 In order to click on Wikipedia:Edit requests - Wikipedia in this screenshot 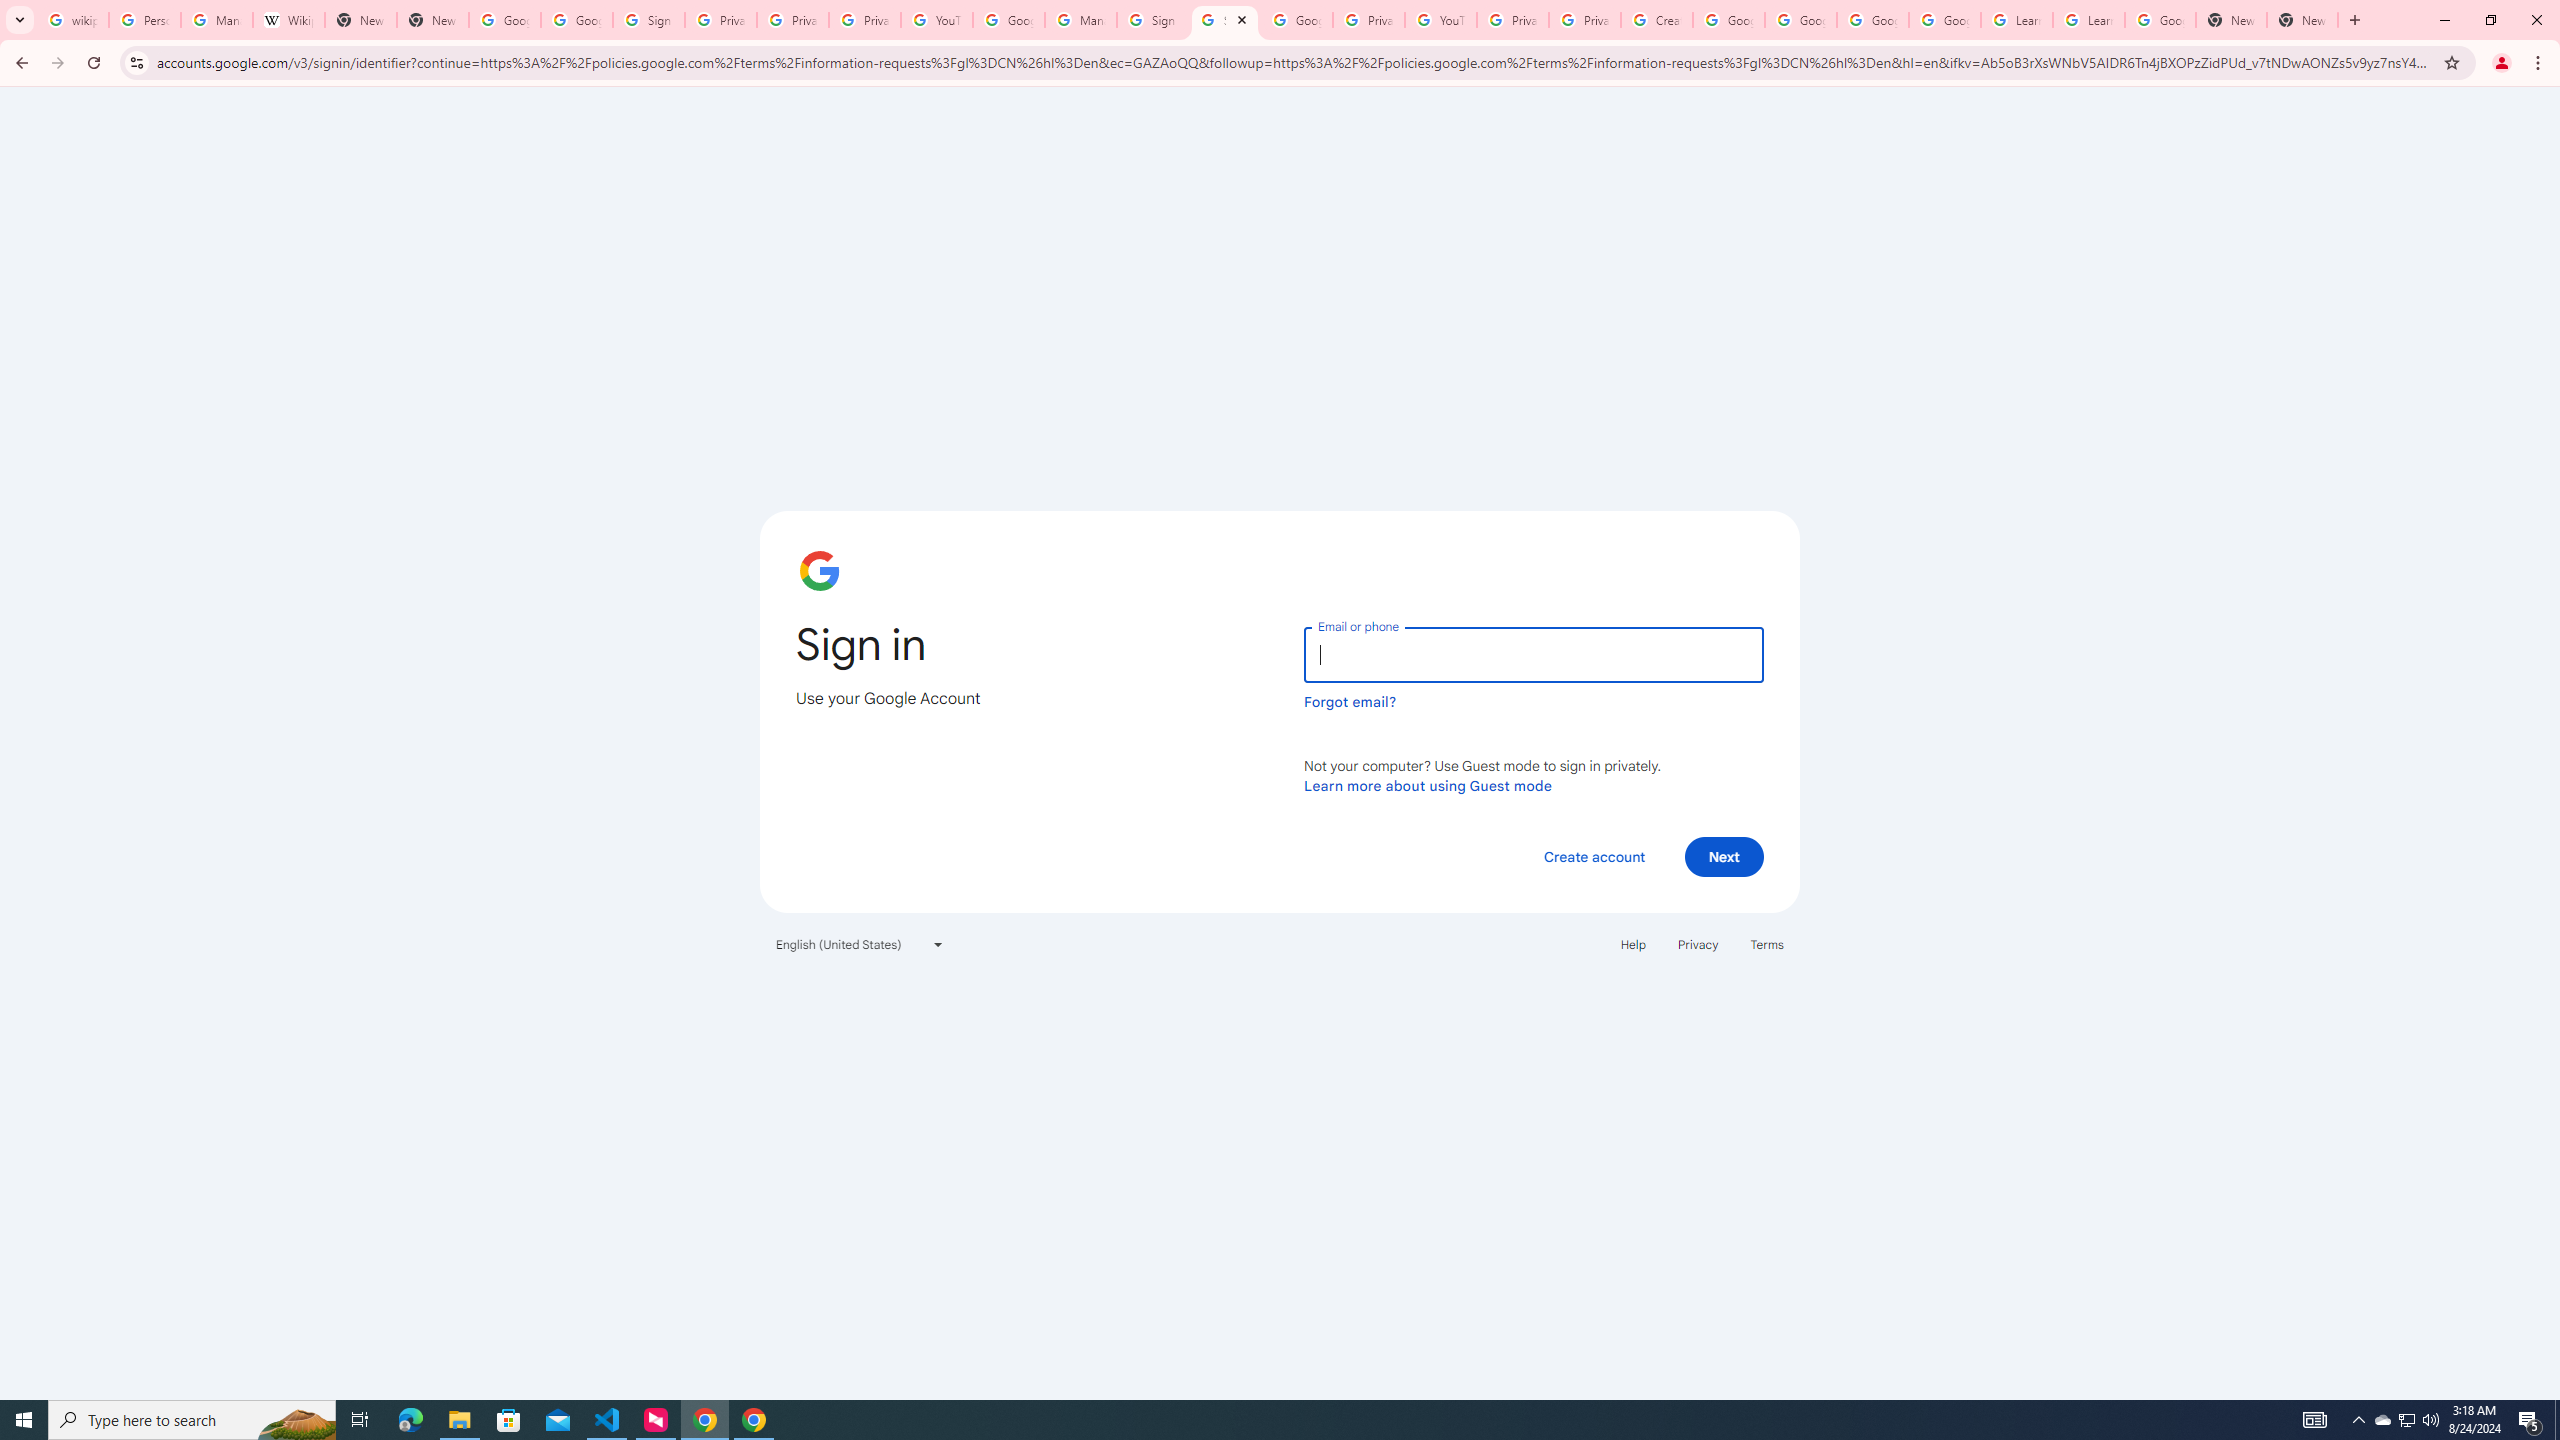, I will do `click(288, 20)`.